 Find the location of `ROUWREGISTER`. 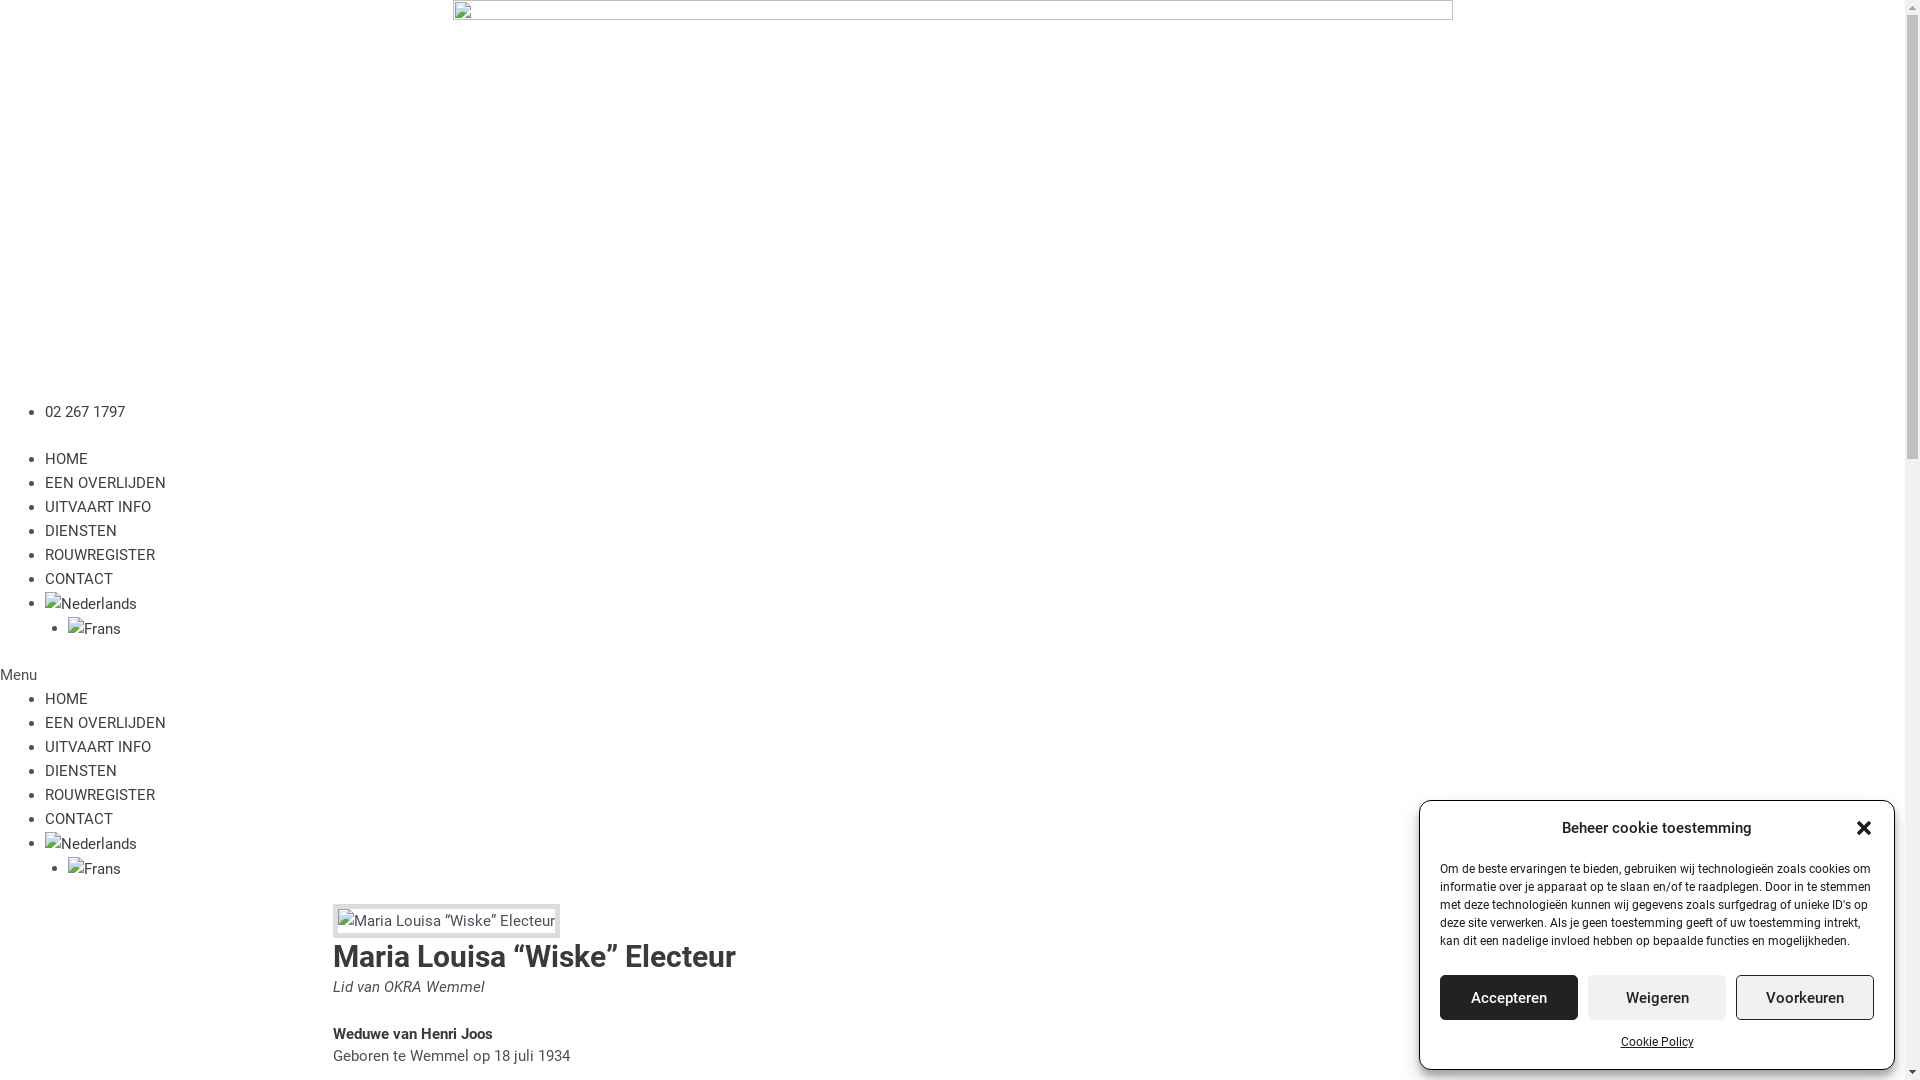

ROUWREGISTER is located at coordinates (100, 555).